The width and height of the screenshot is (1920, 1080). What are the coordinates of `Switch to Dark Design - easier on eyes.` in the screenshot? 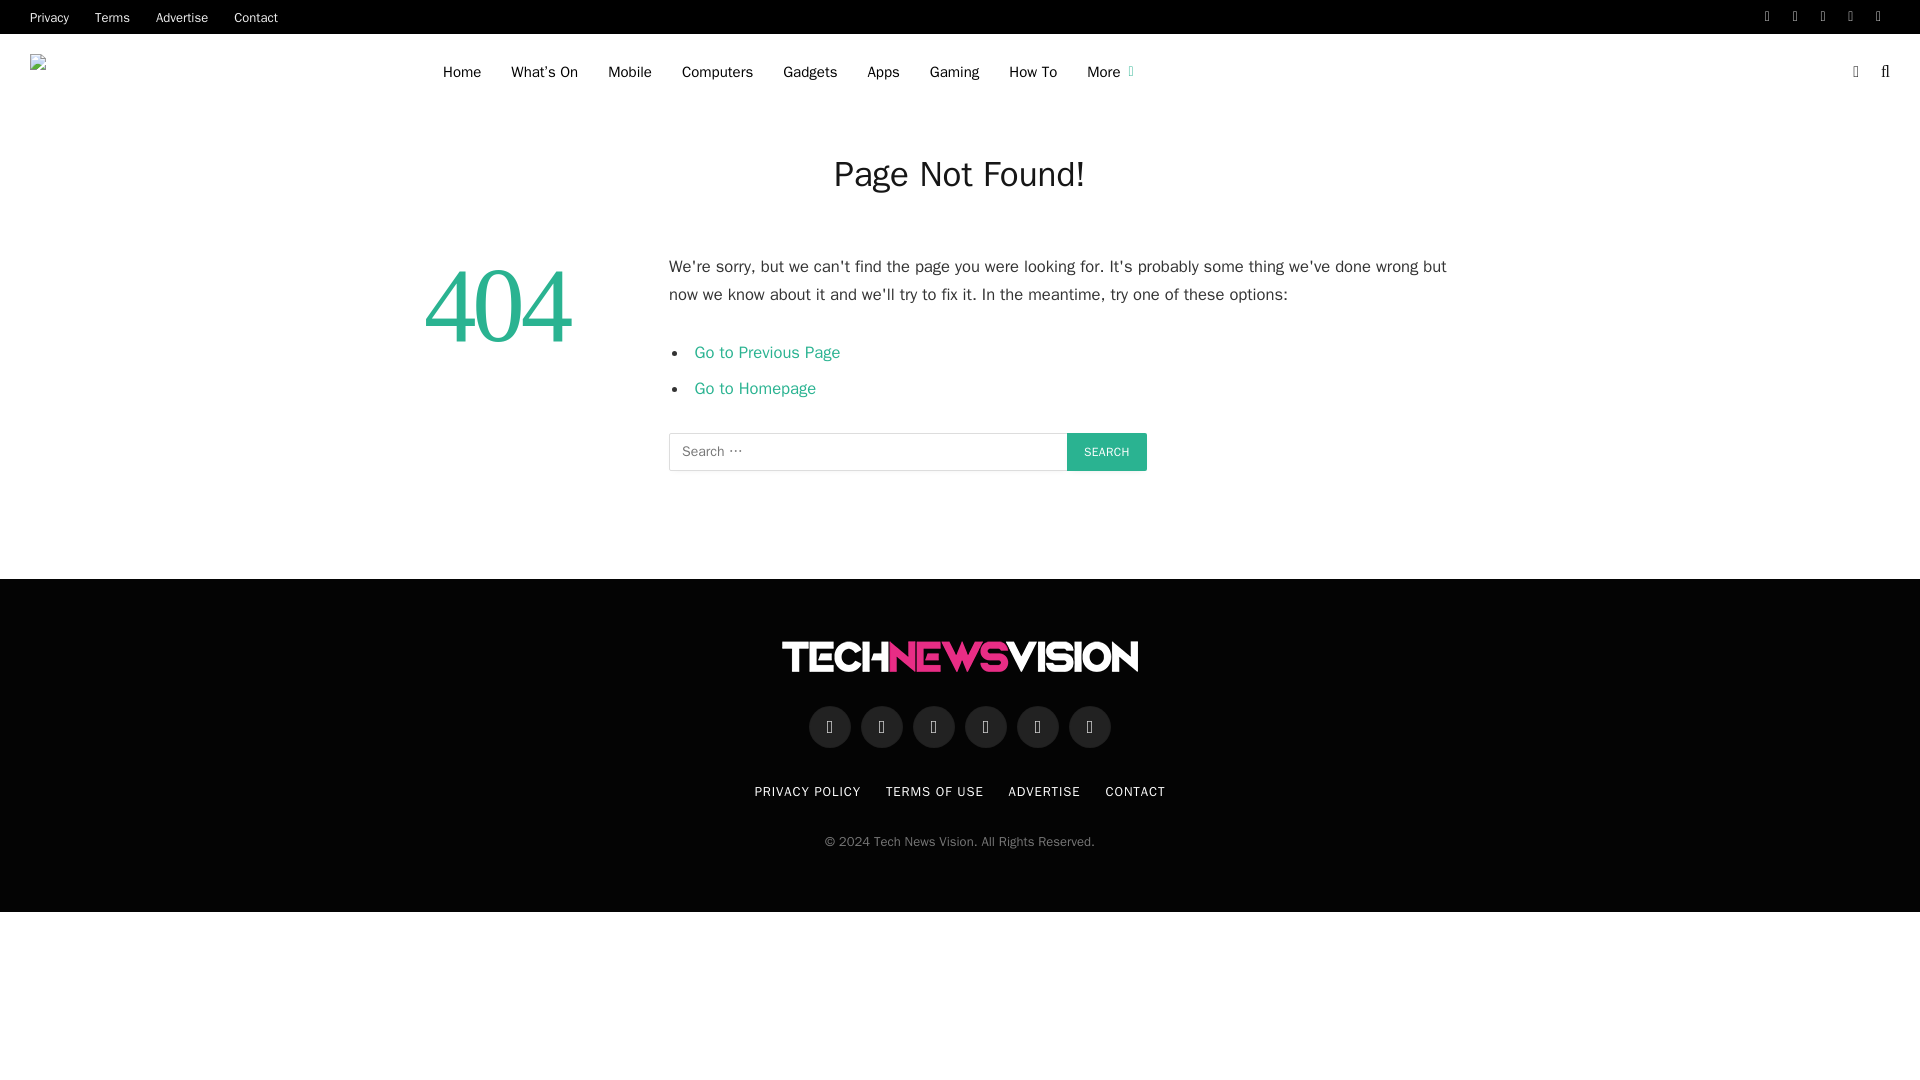 It's located at (1856, 71).